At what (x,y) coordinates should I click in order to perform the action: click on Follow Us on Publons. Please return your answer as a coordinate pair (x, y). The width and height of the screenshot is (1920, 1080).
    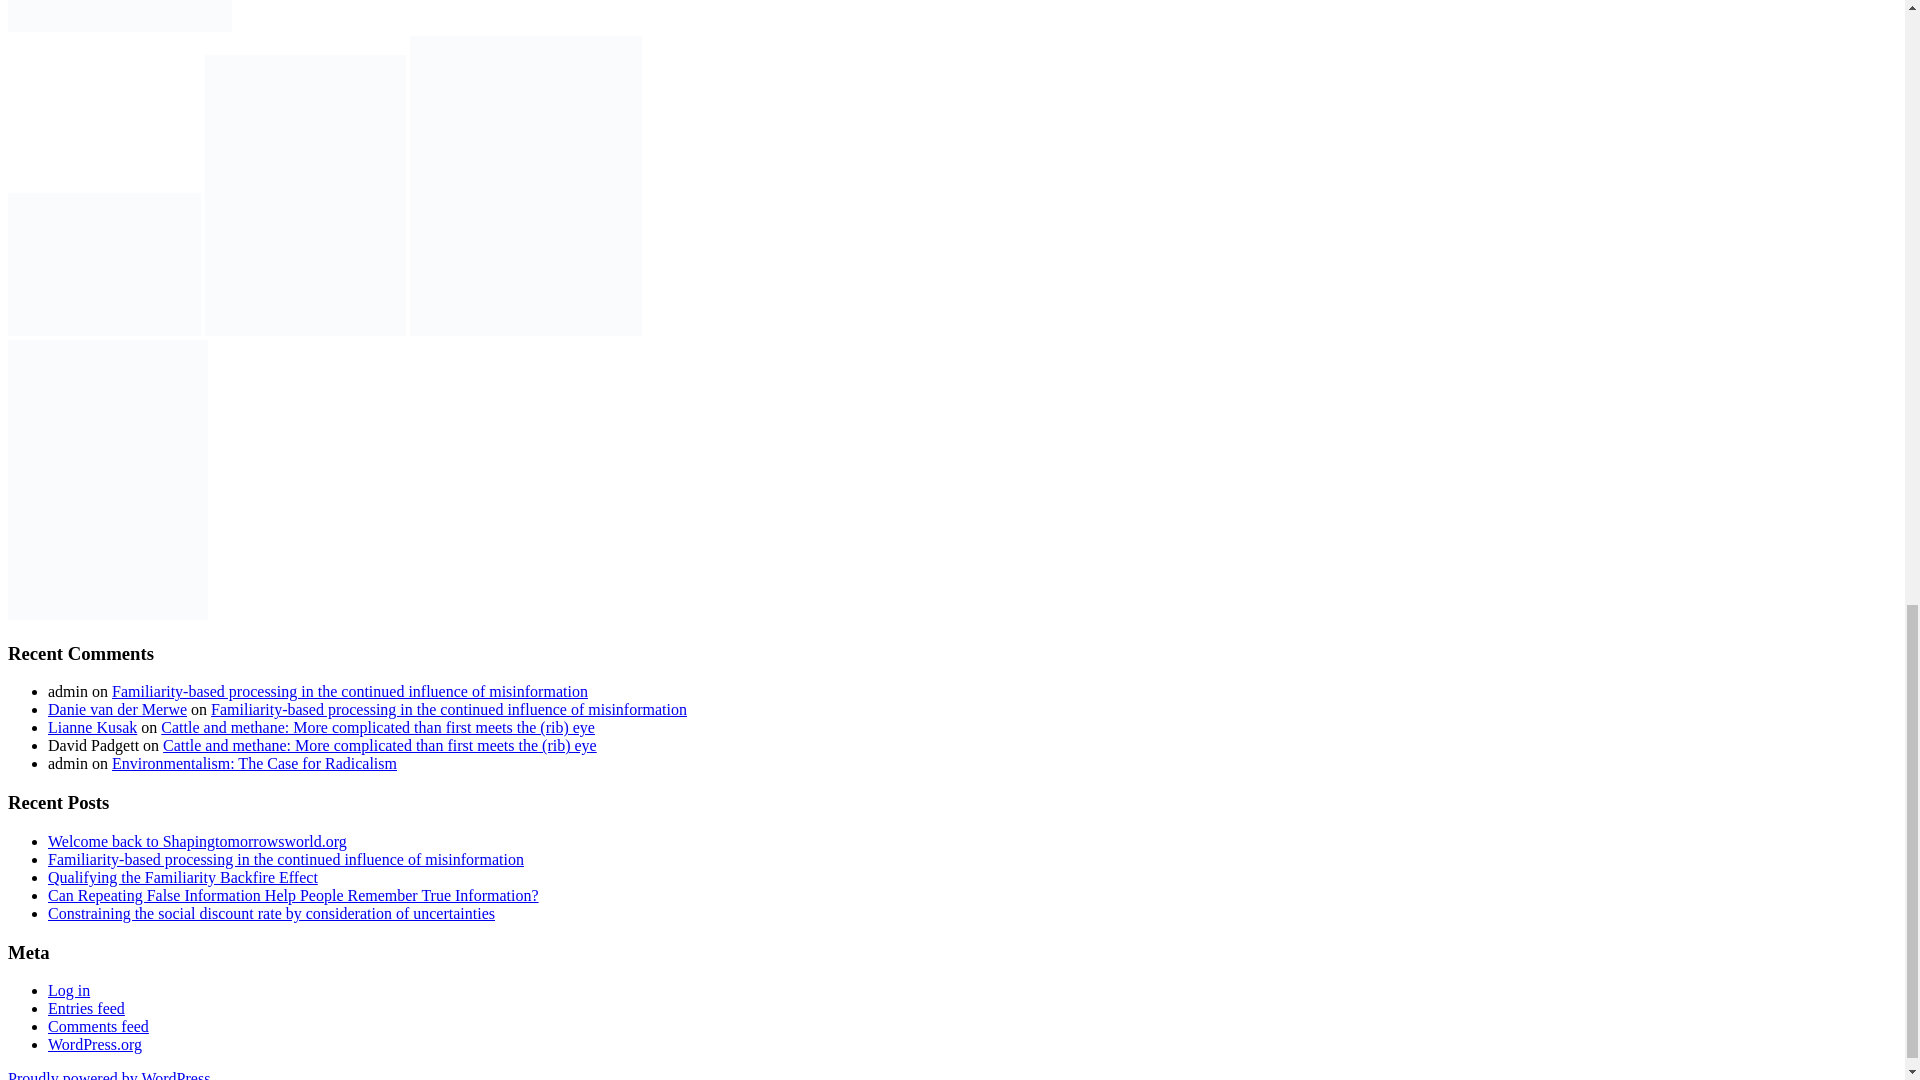
    Looking at the image, I should click on (152, 16).